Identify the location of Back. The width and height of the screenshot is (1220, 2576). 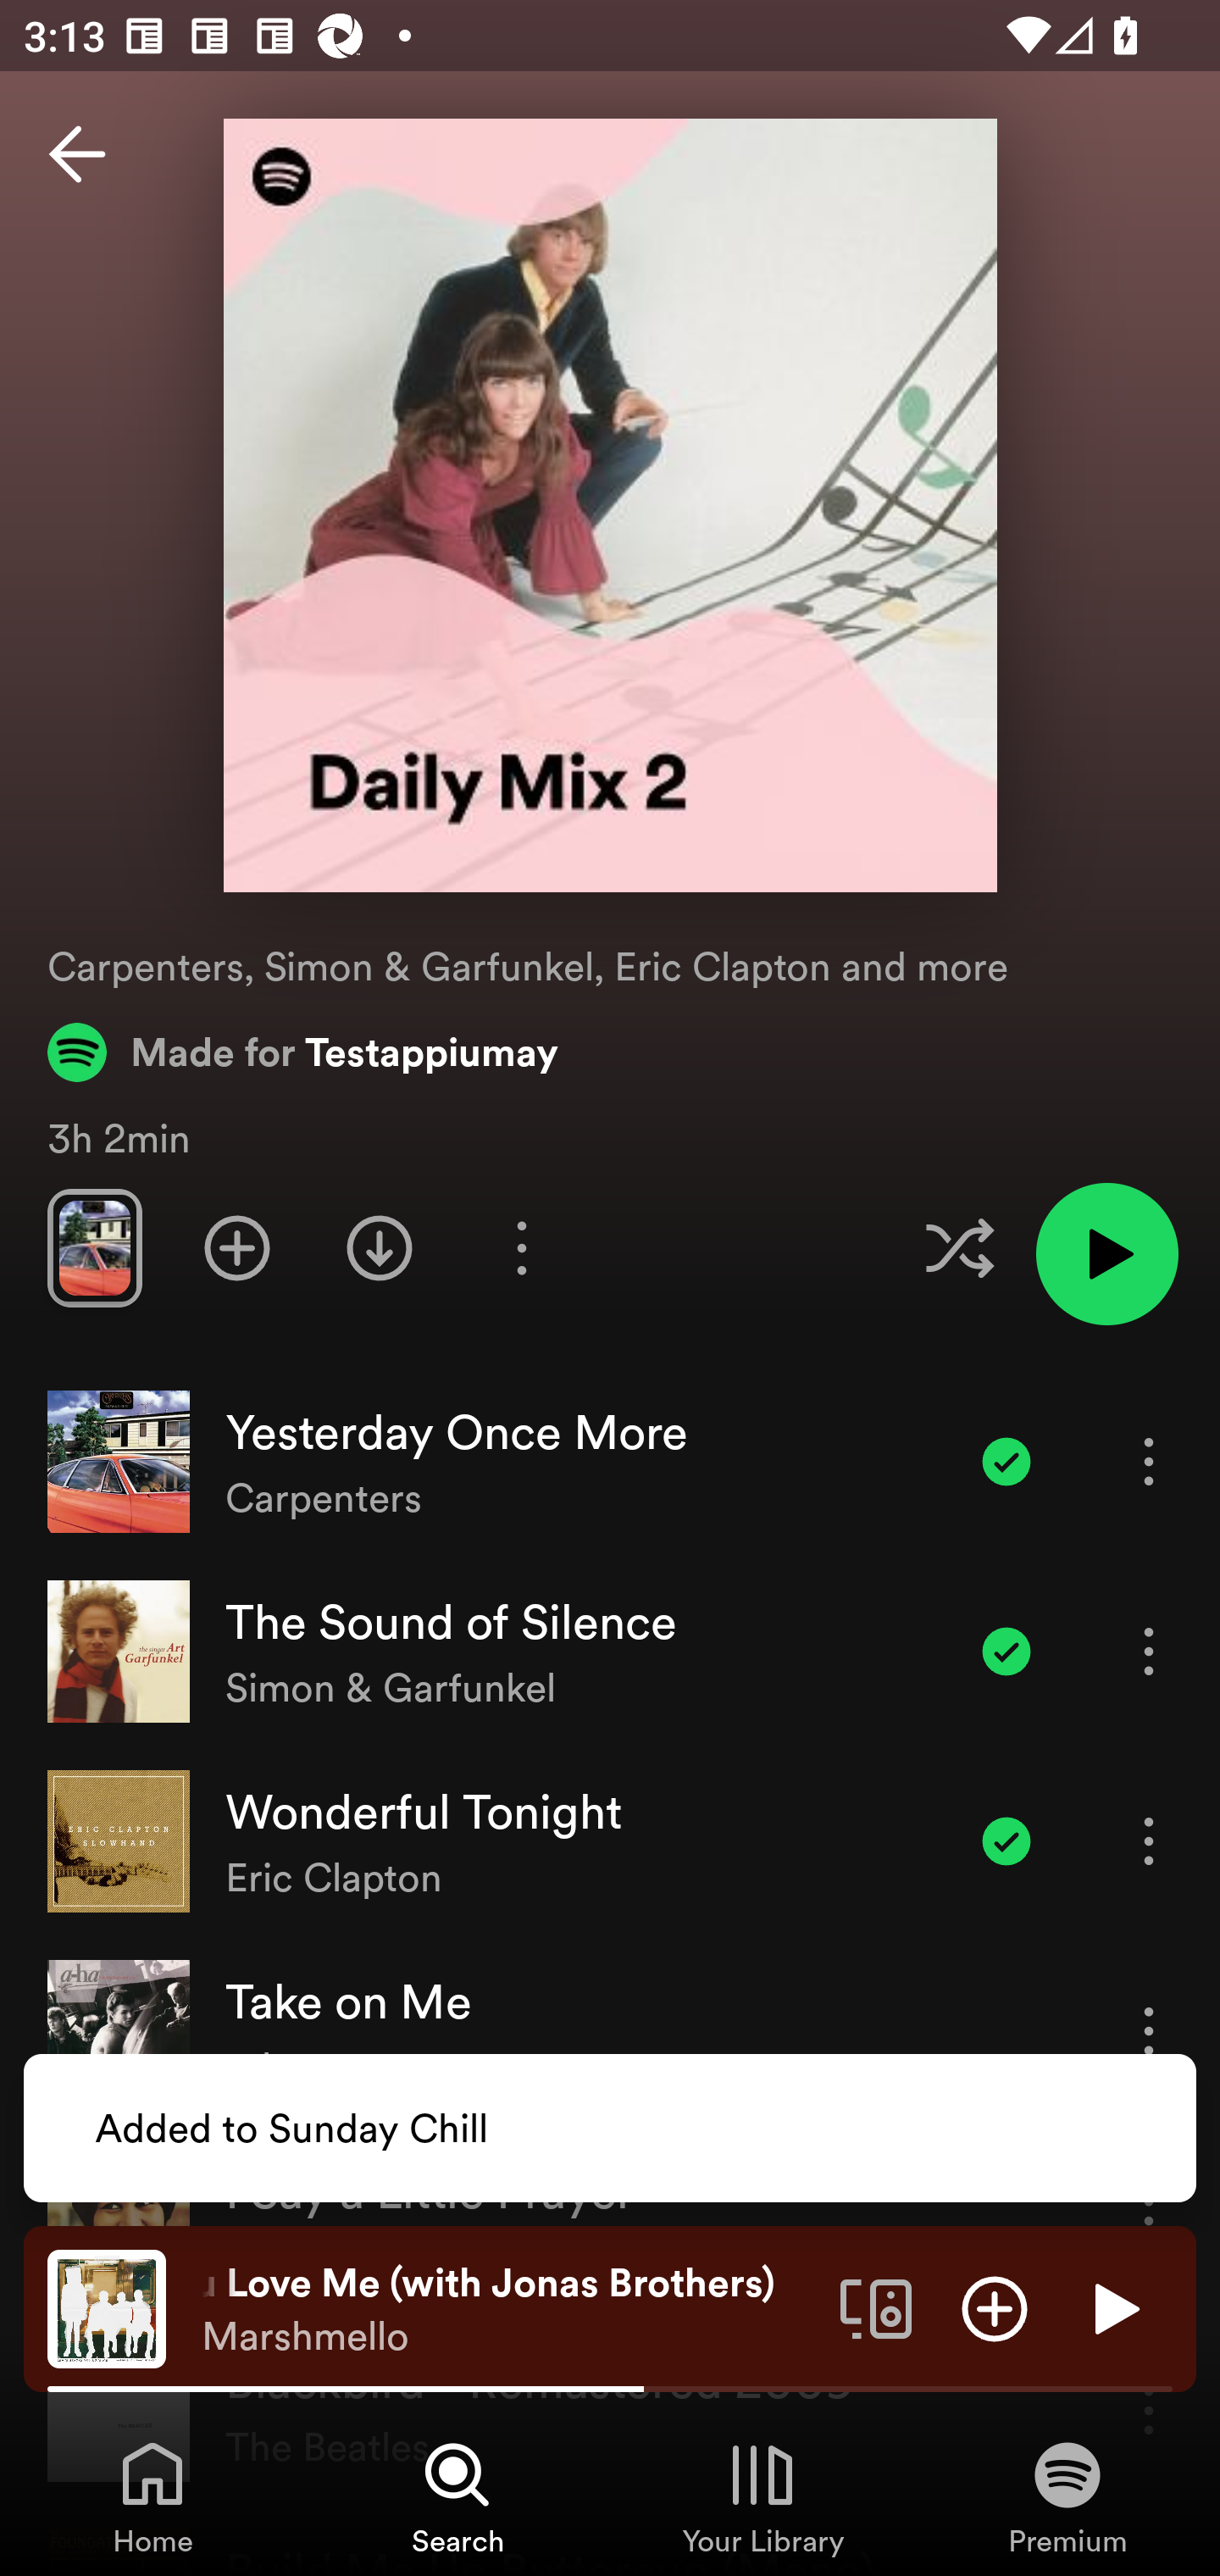
(77, 154).